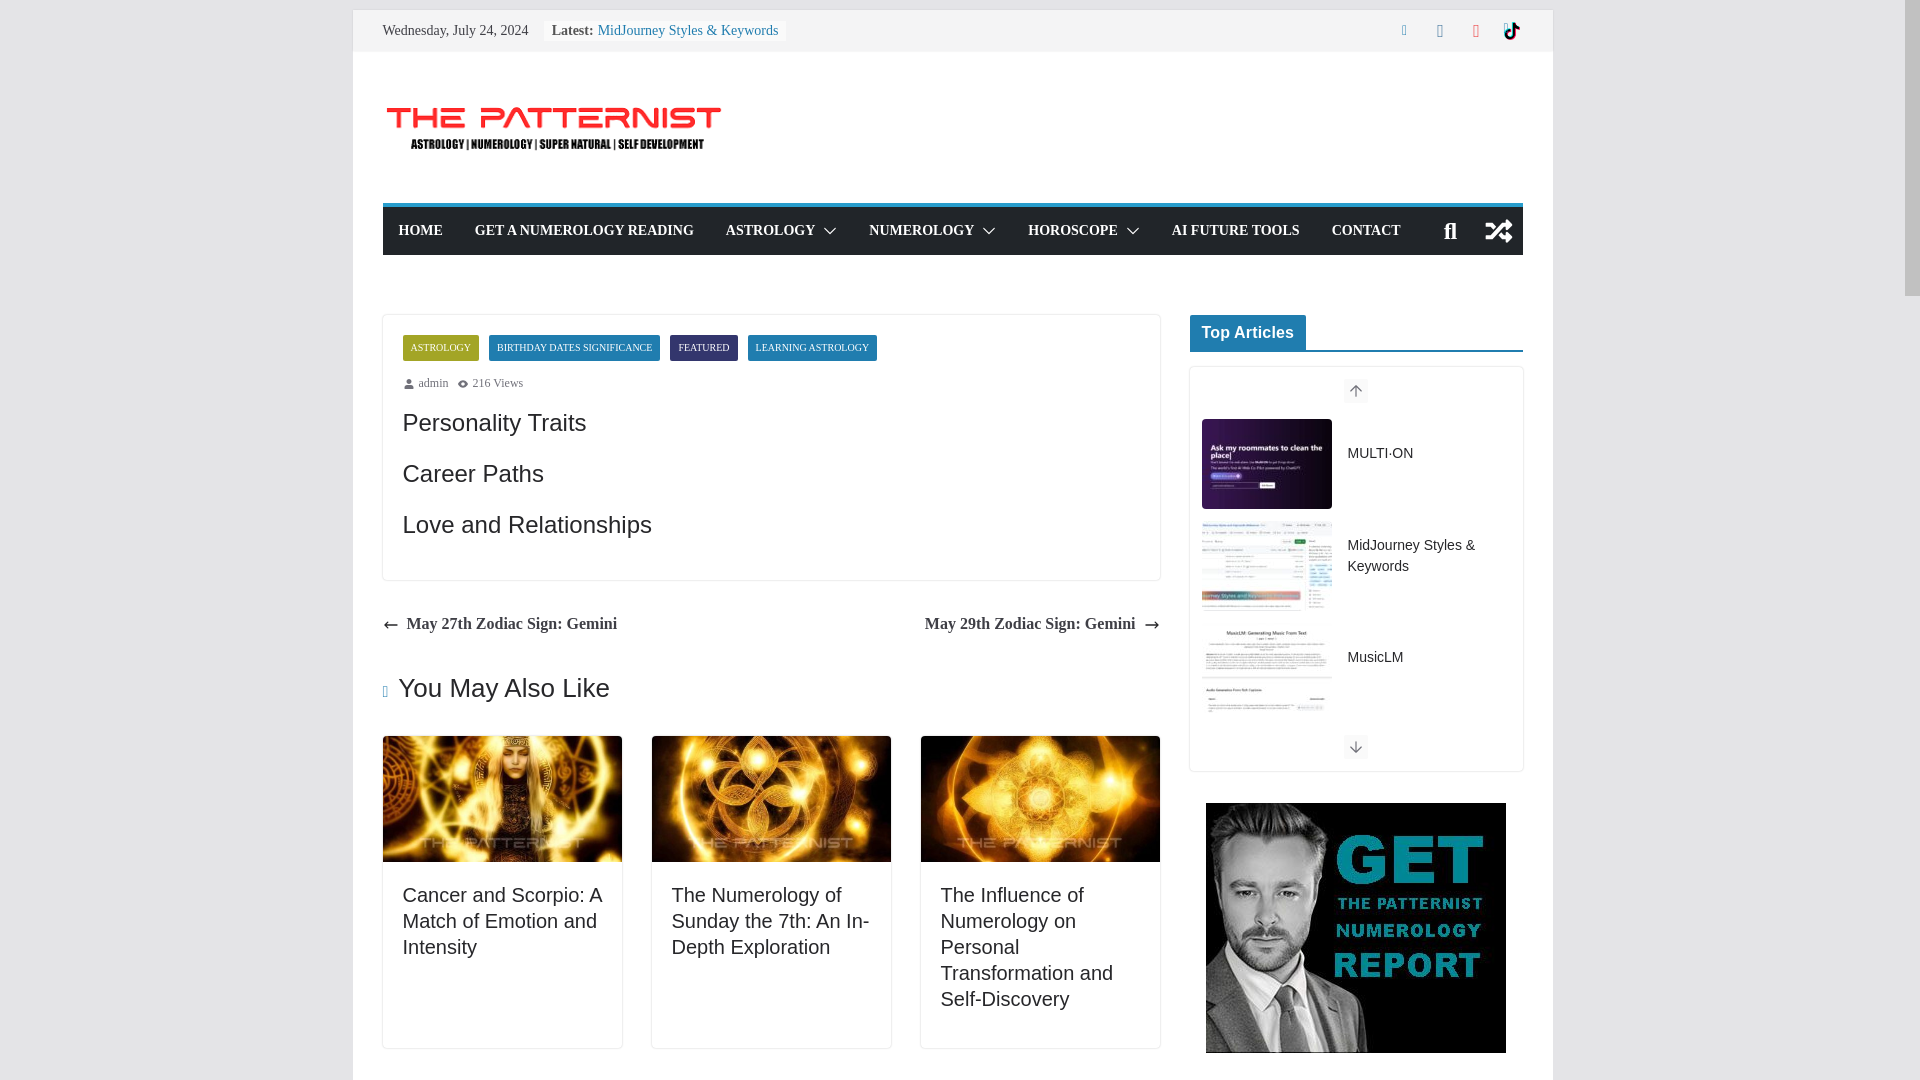 Image resolution: width=1920 pixels, height=1080 pixels. What do you see at coordinates (770, 231) in the screenshot?
I see `ASTROLOGY` at bounding box center [770, 231].